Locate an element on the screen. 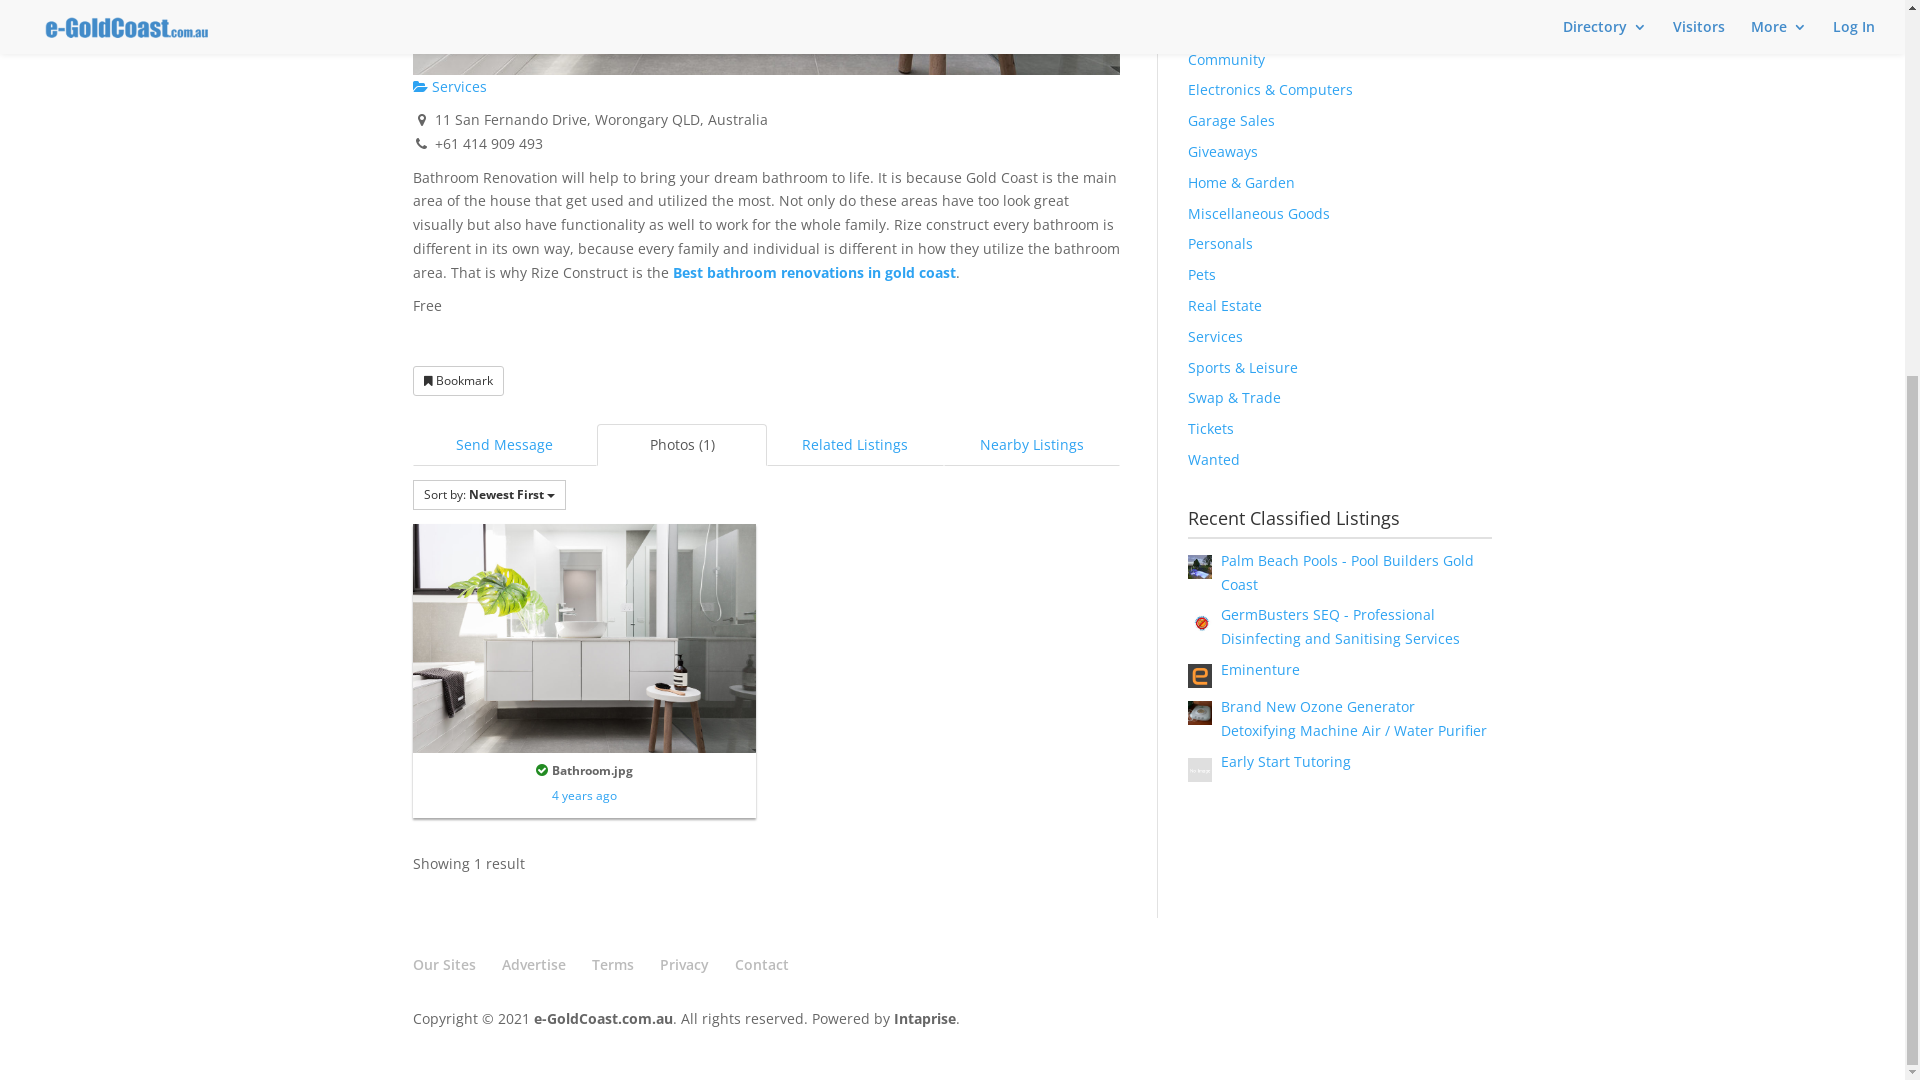 The image size is (1920, 1080). Electronics & Computers is located at coordinates (1270, 656).